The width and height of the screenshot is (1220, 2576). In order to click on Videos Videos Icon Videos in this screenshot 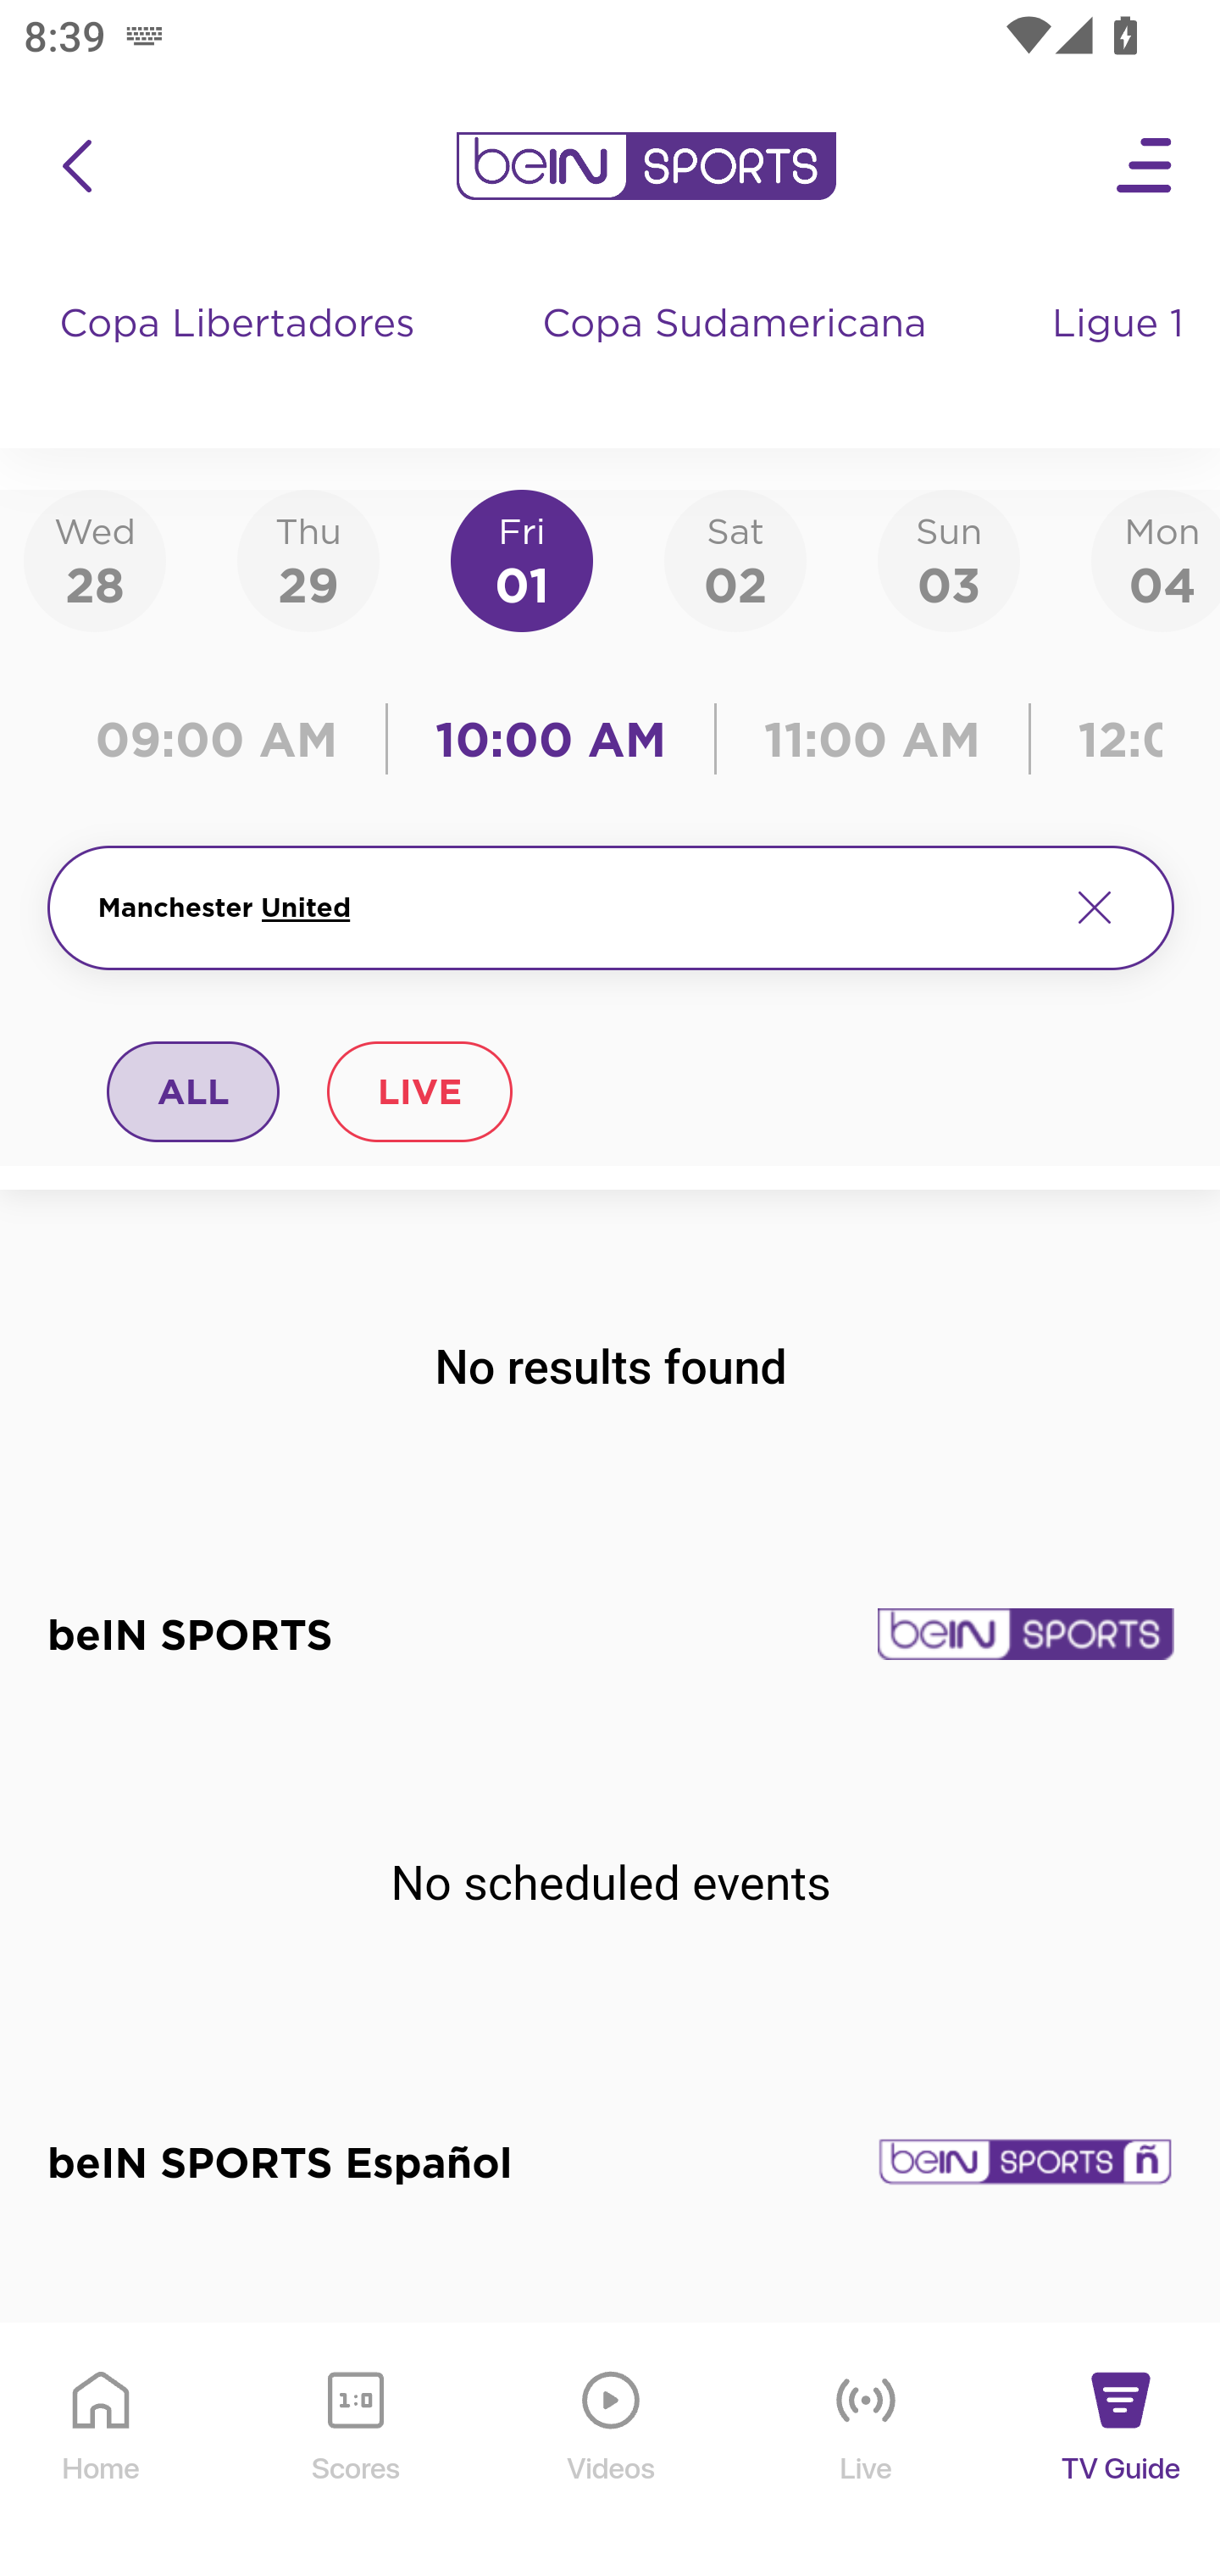, I will do `click(612, 2451)`.